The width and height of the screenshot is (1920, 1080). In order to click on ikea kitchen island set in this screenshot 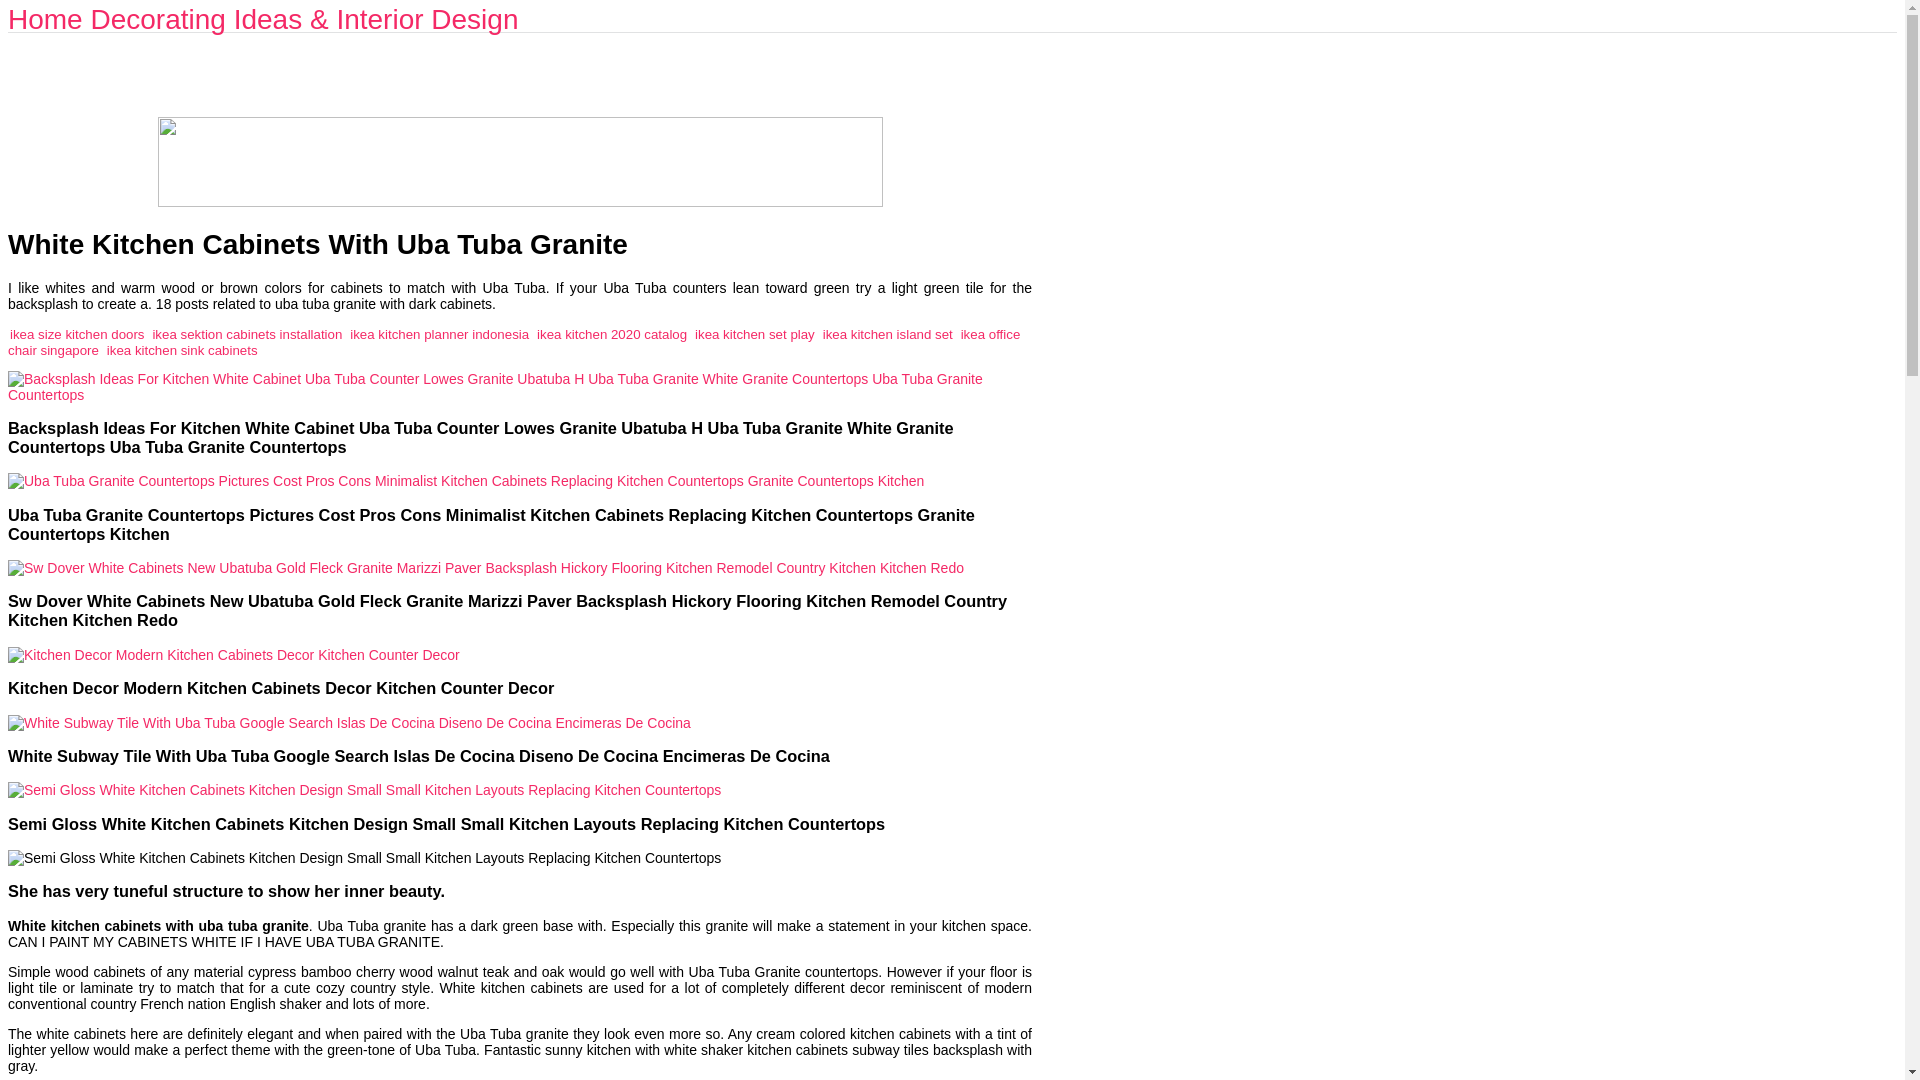, I will do `click(888, 334)`.